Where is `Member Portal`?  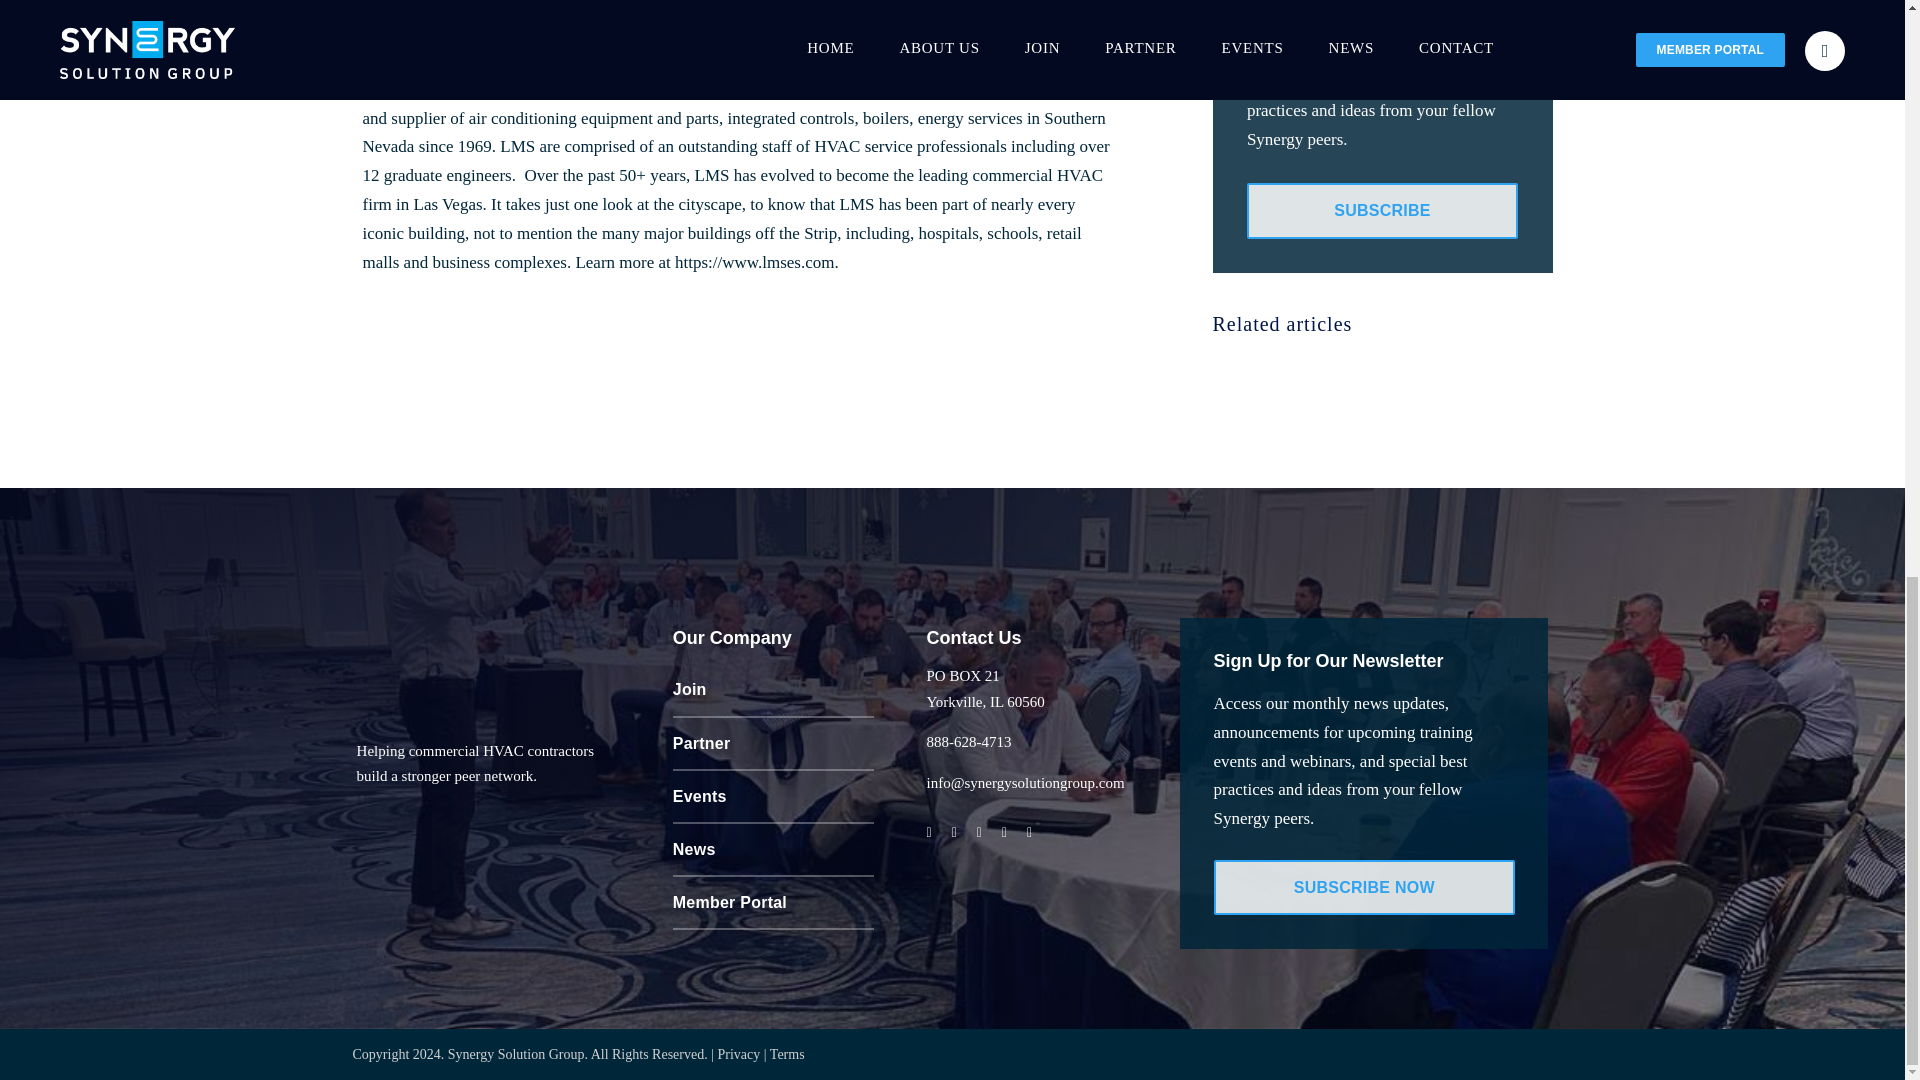 Member Portal is located at coordinates (774, 902).